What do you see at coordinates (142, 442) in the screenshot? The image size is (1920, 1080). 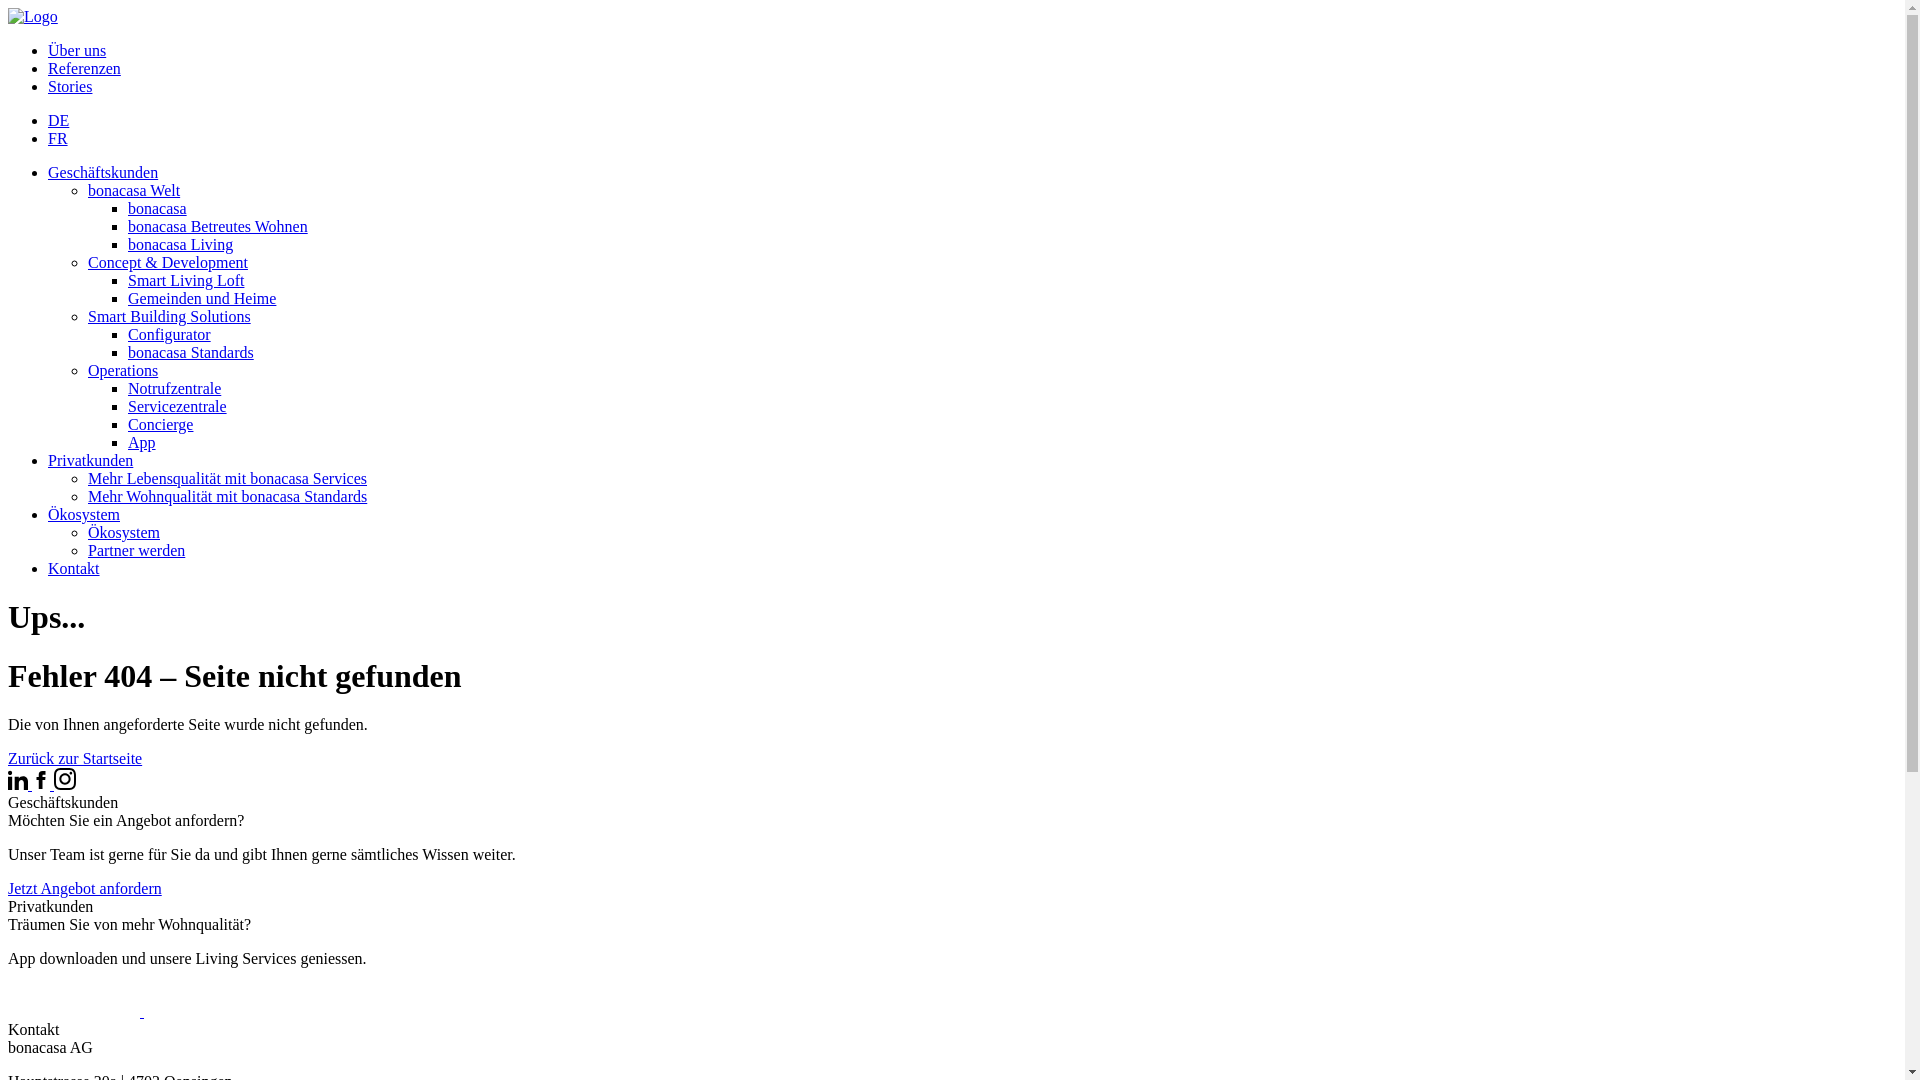 I see `App` at bounding box center [142, 442].